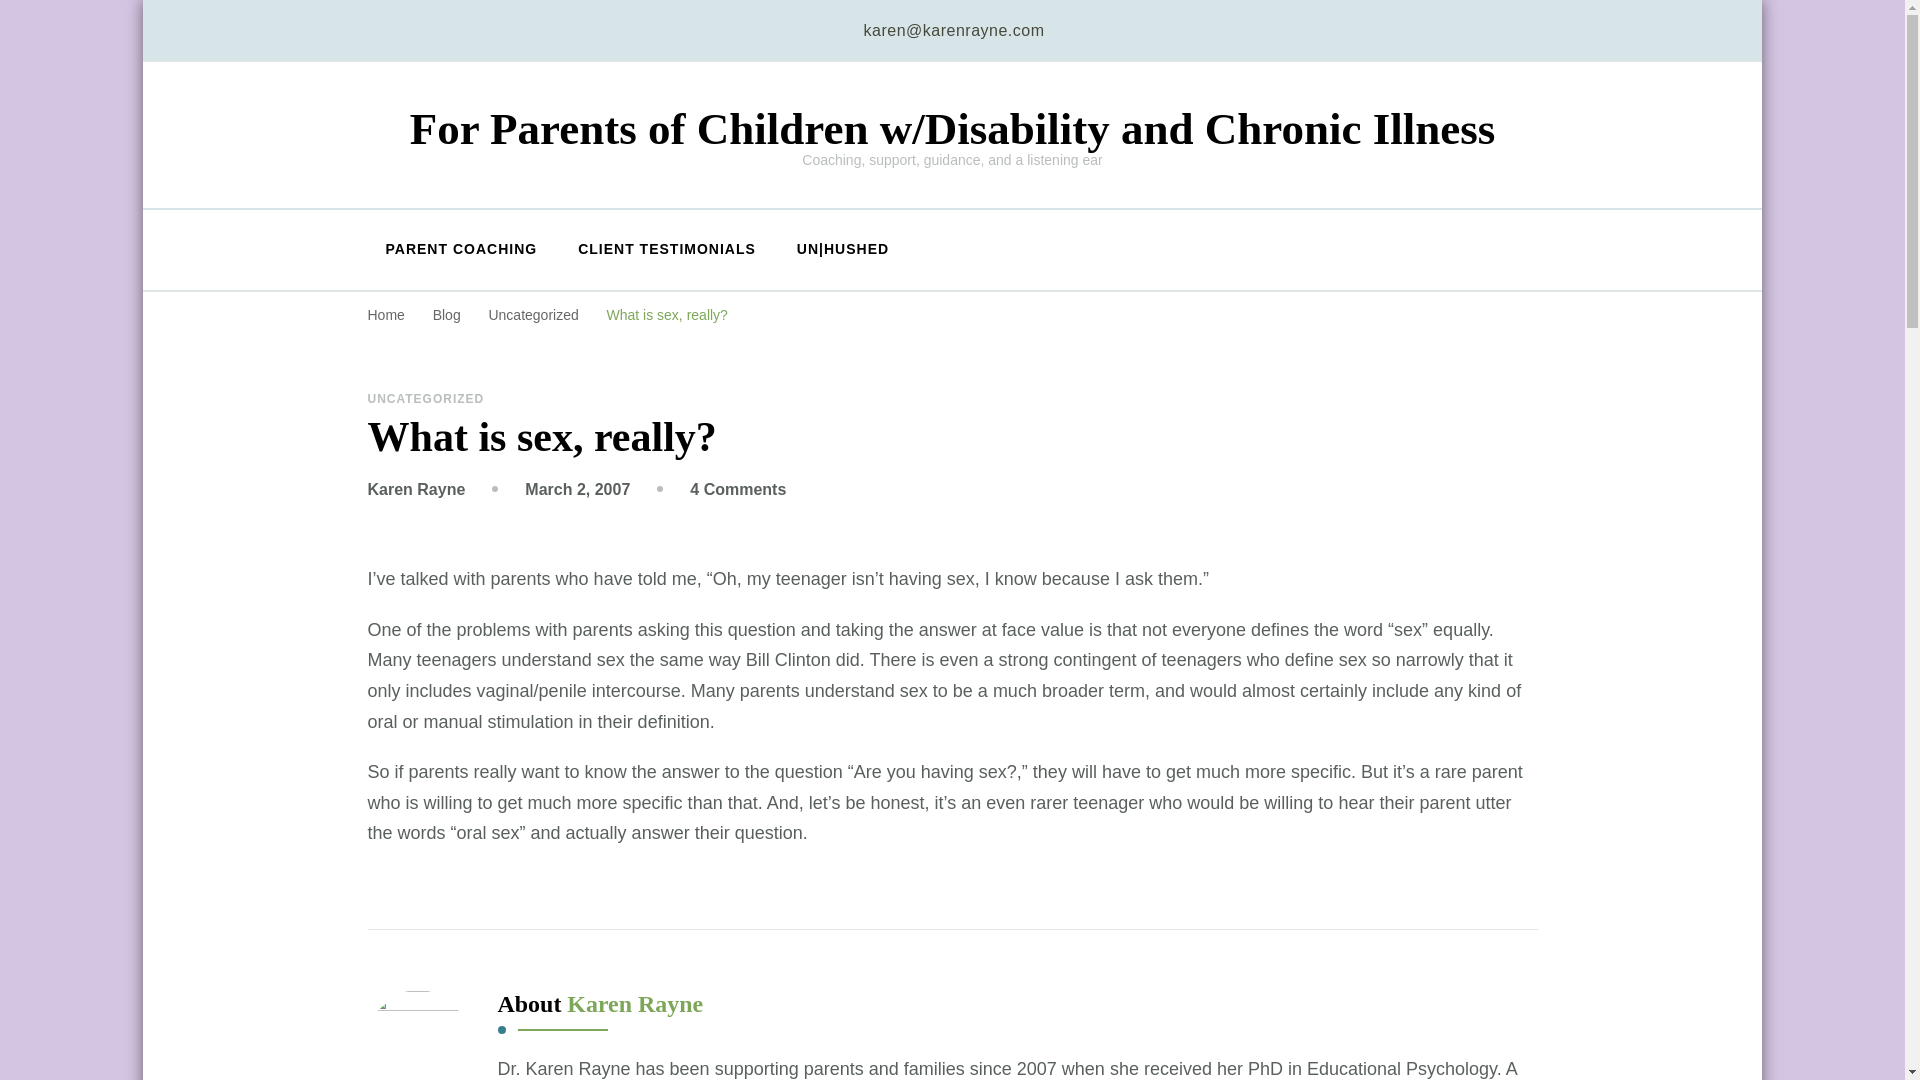 The image size is (1920, 1080). Describe the element at coordinates (426, 399) in the screenshot. I see `PARENT COACHING` at that location.